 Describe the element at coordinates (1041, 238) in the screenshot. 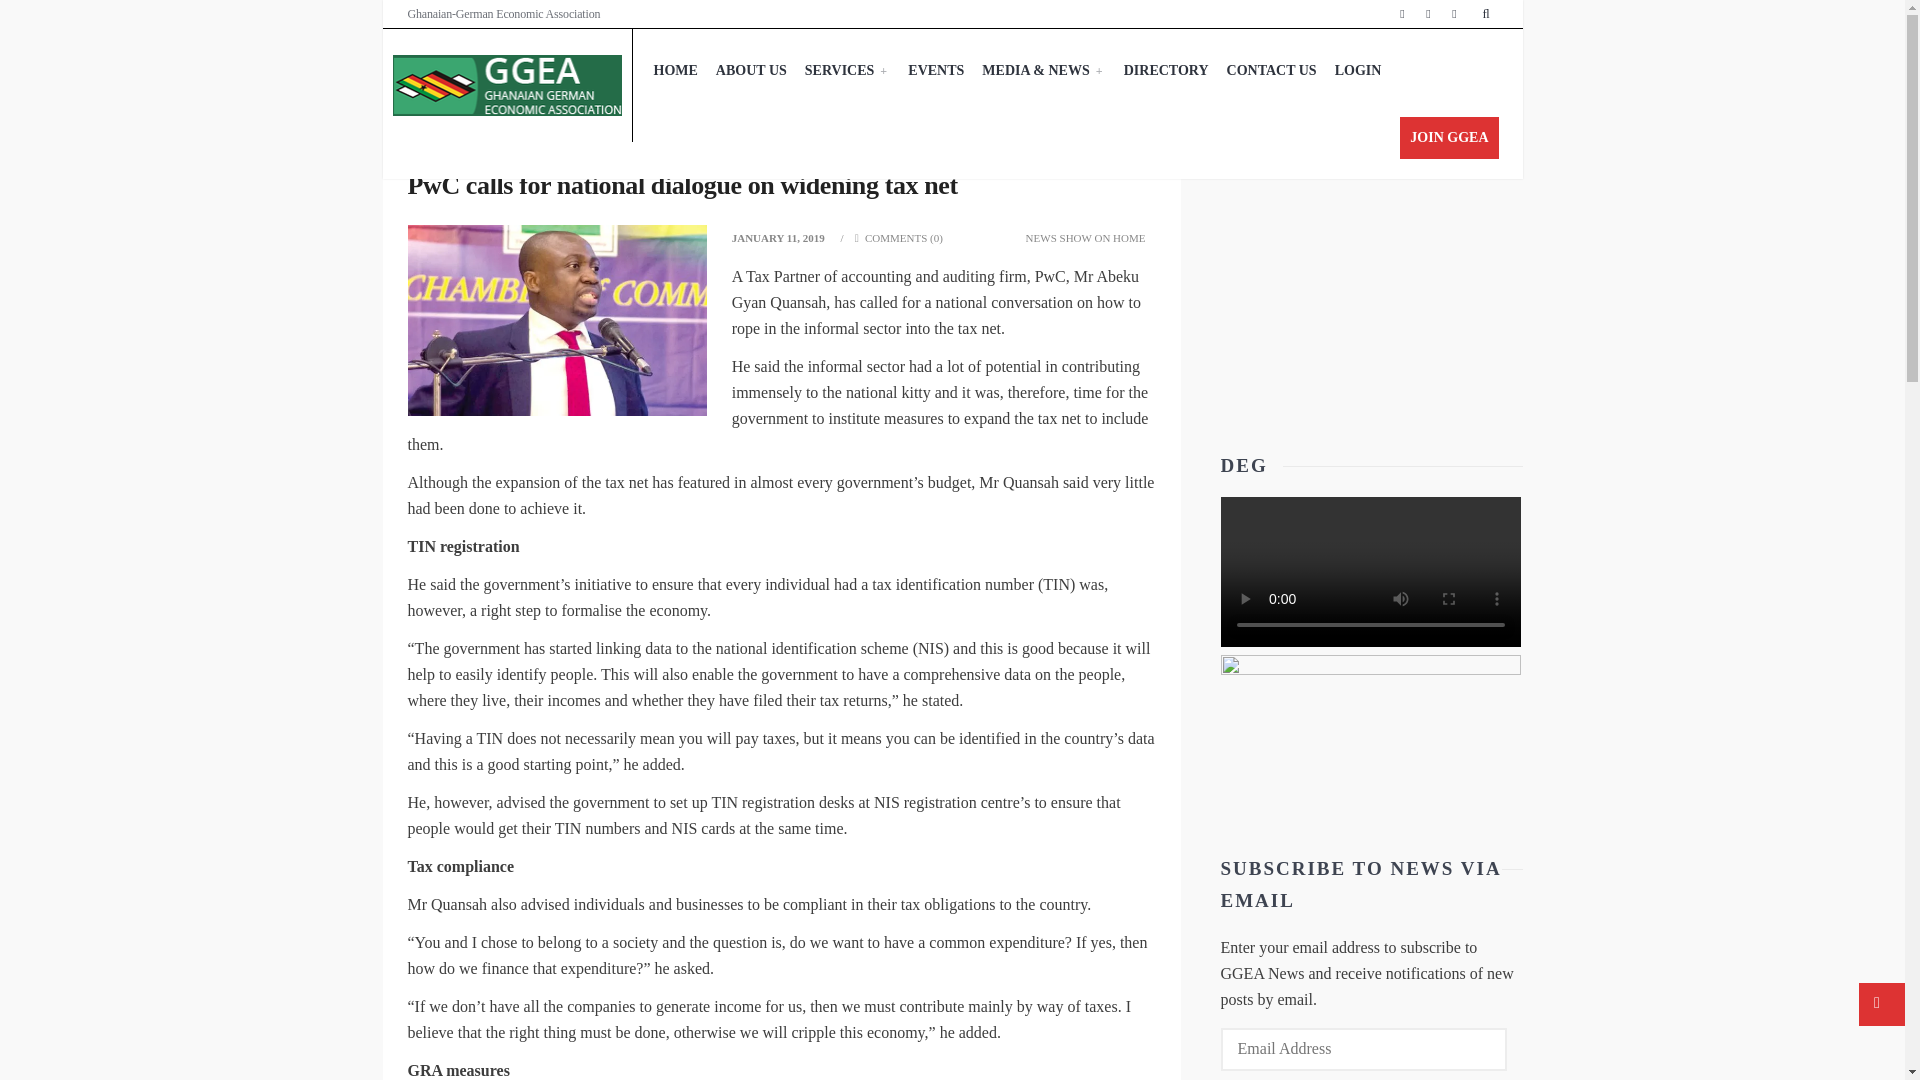

I see `NEWS` at that location.